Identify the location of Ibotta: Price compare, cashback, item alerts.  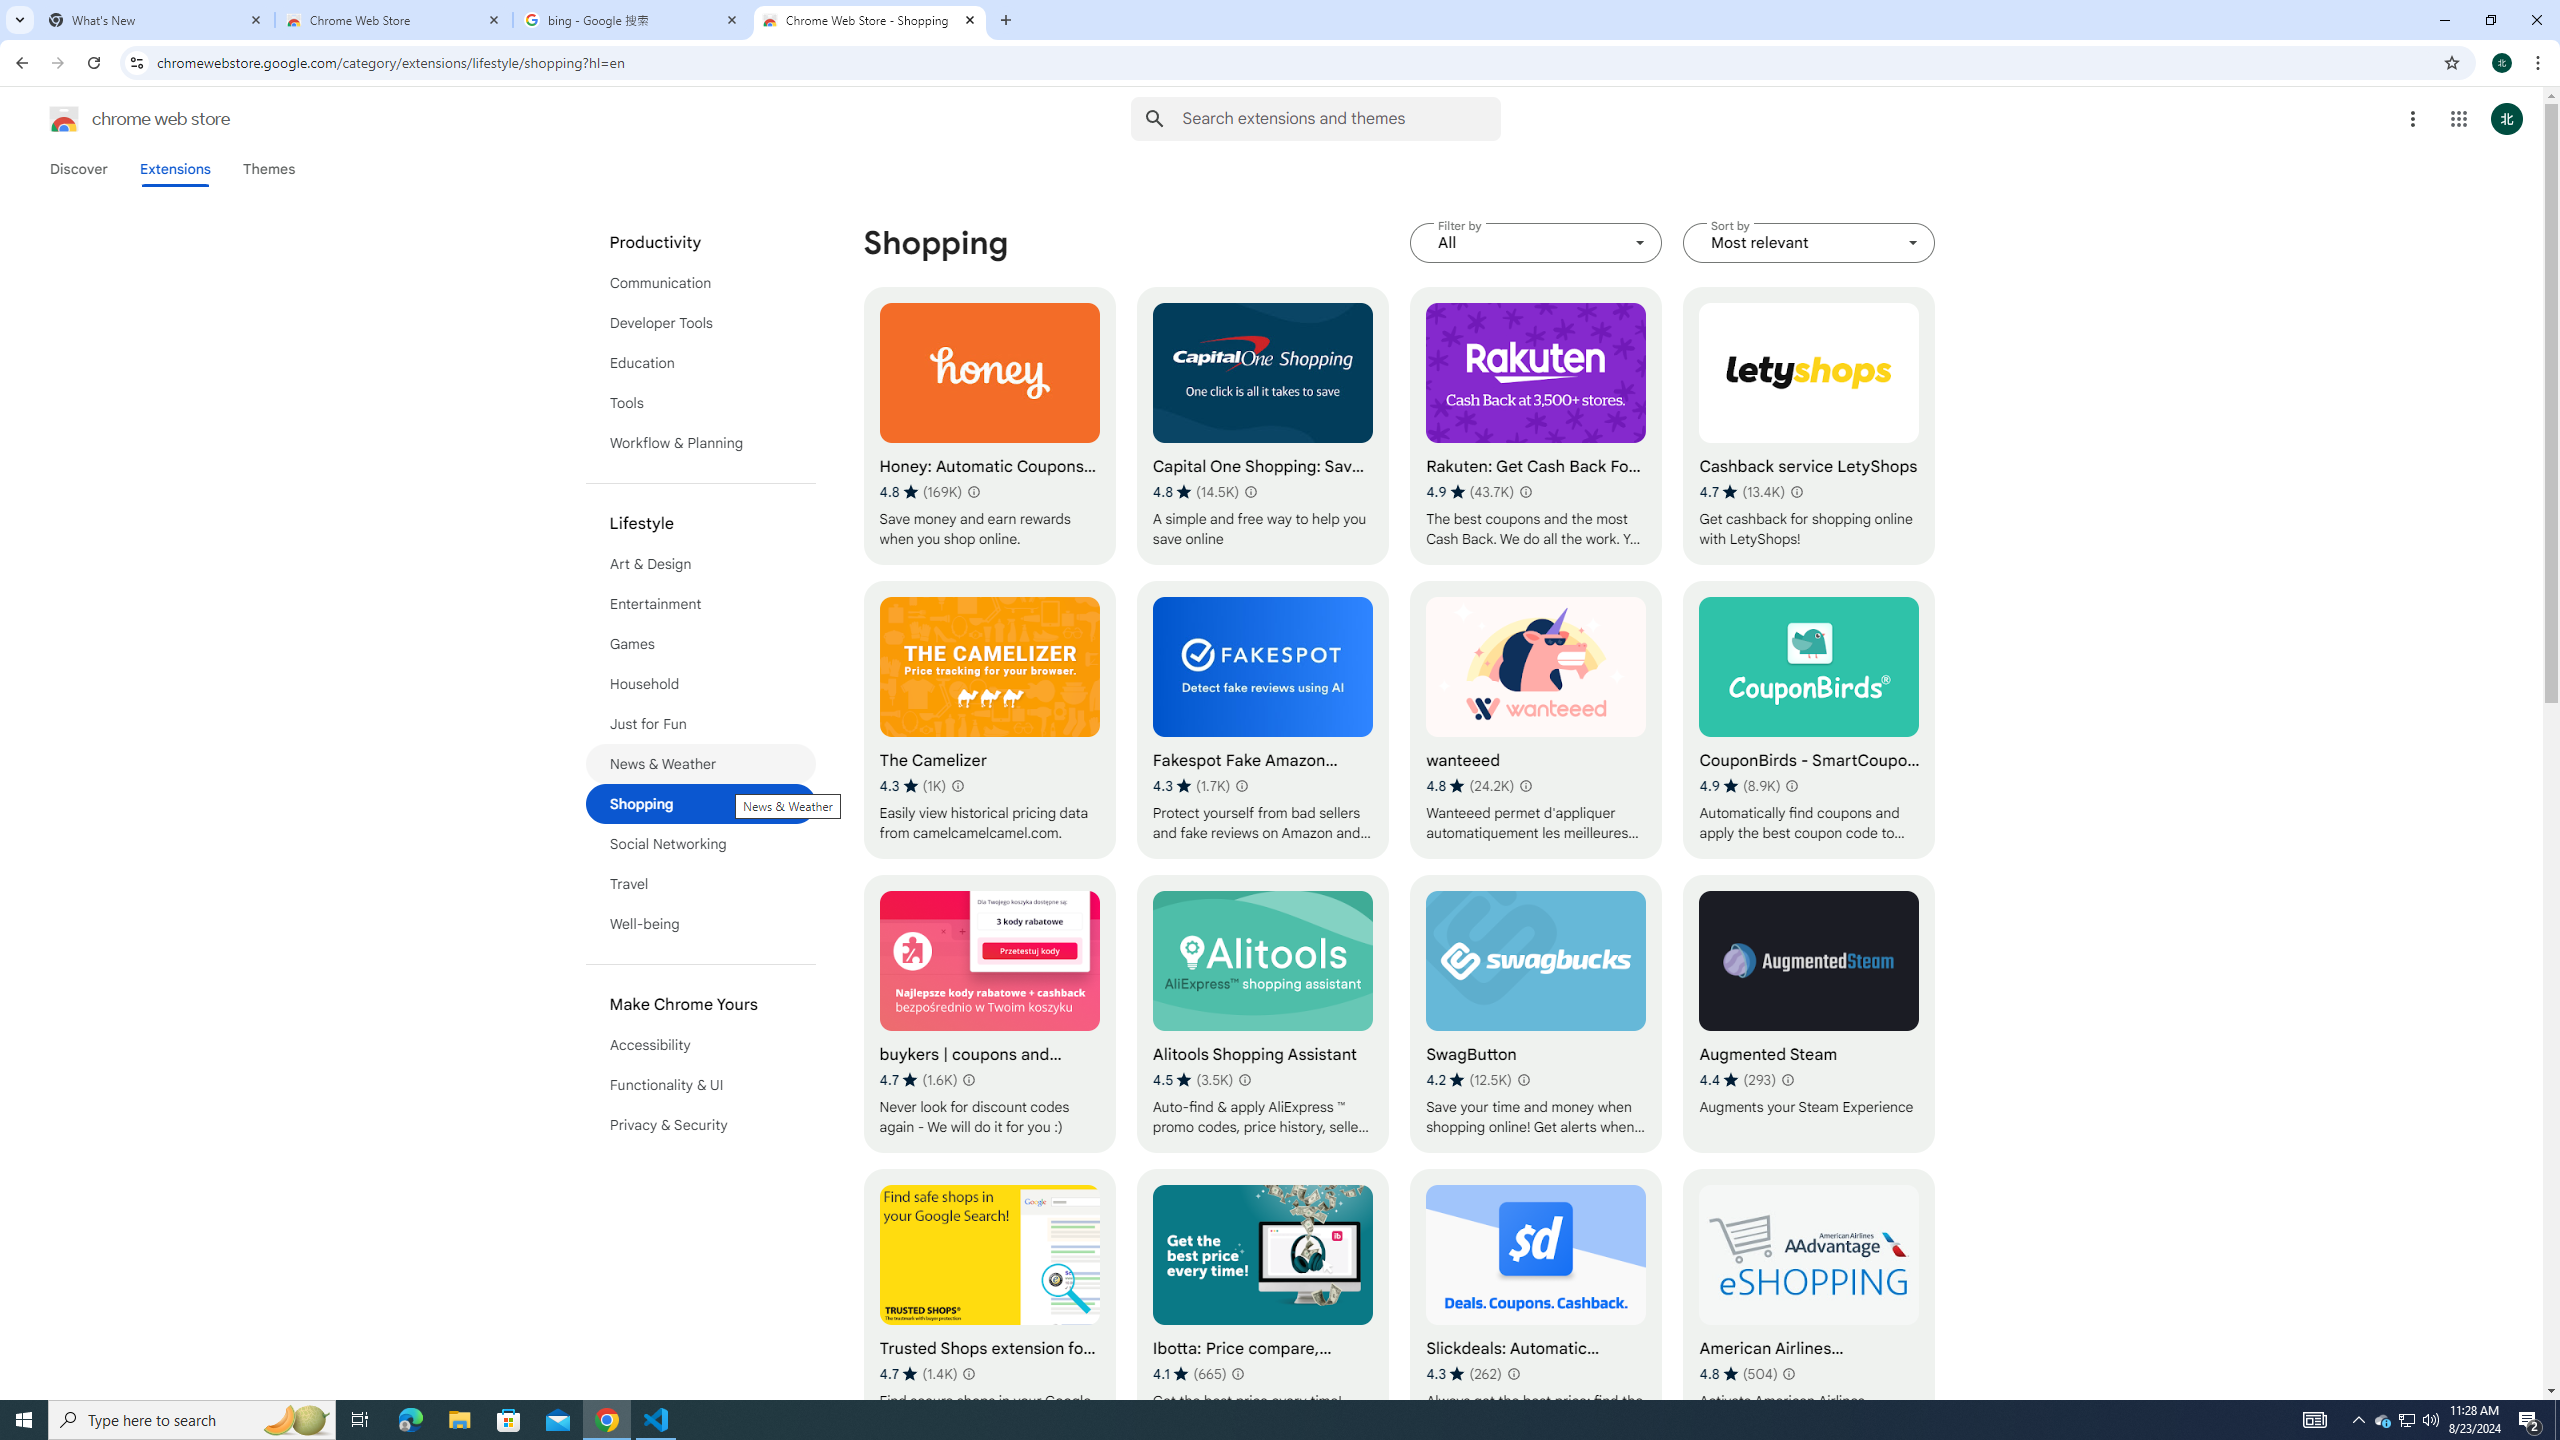
(1263, 1308).